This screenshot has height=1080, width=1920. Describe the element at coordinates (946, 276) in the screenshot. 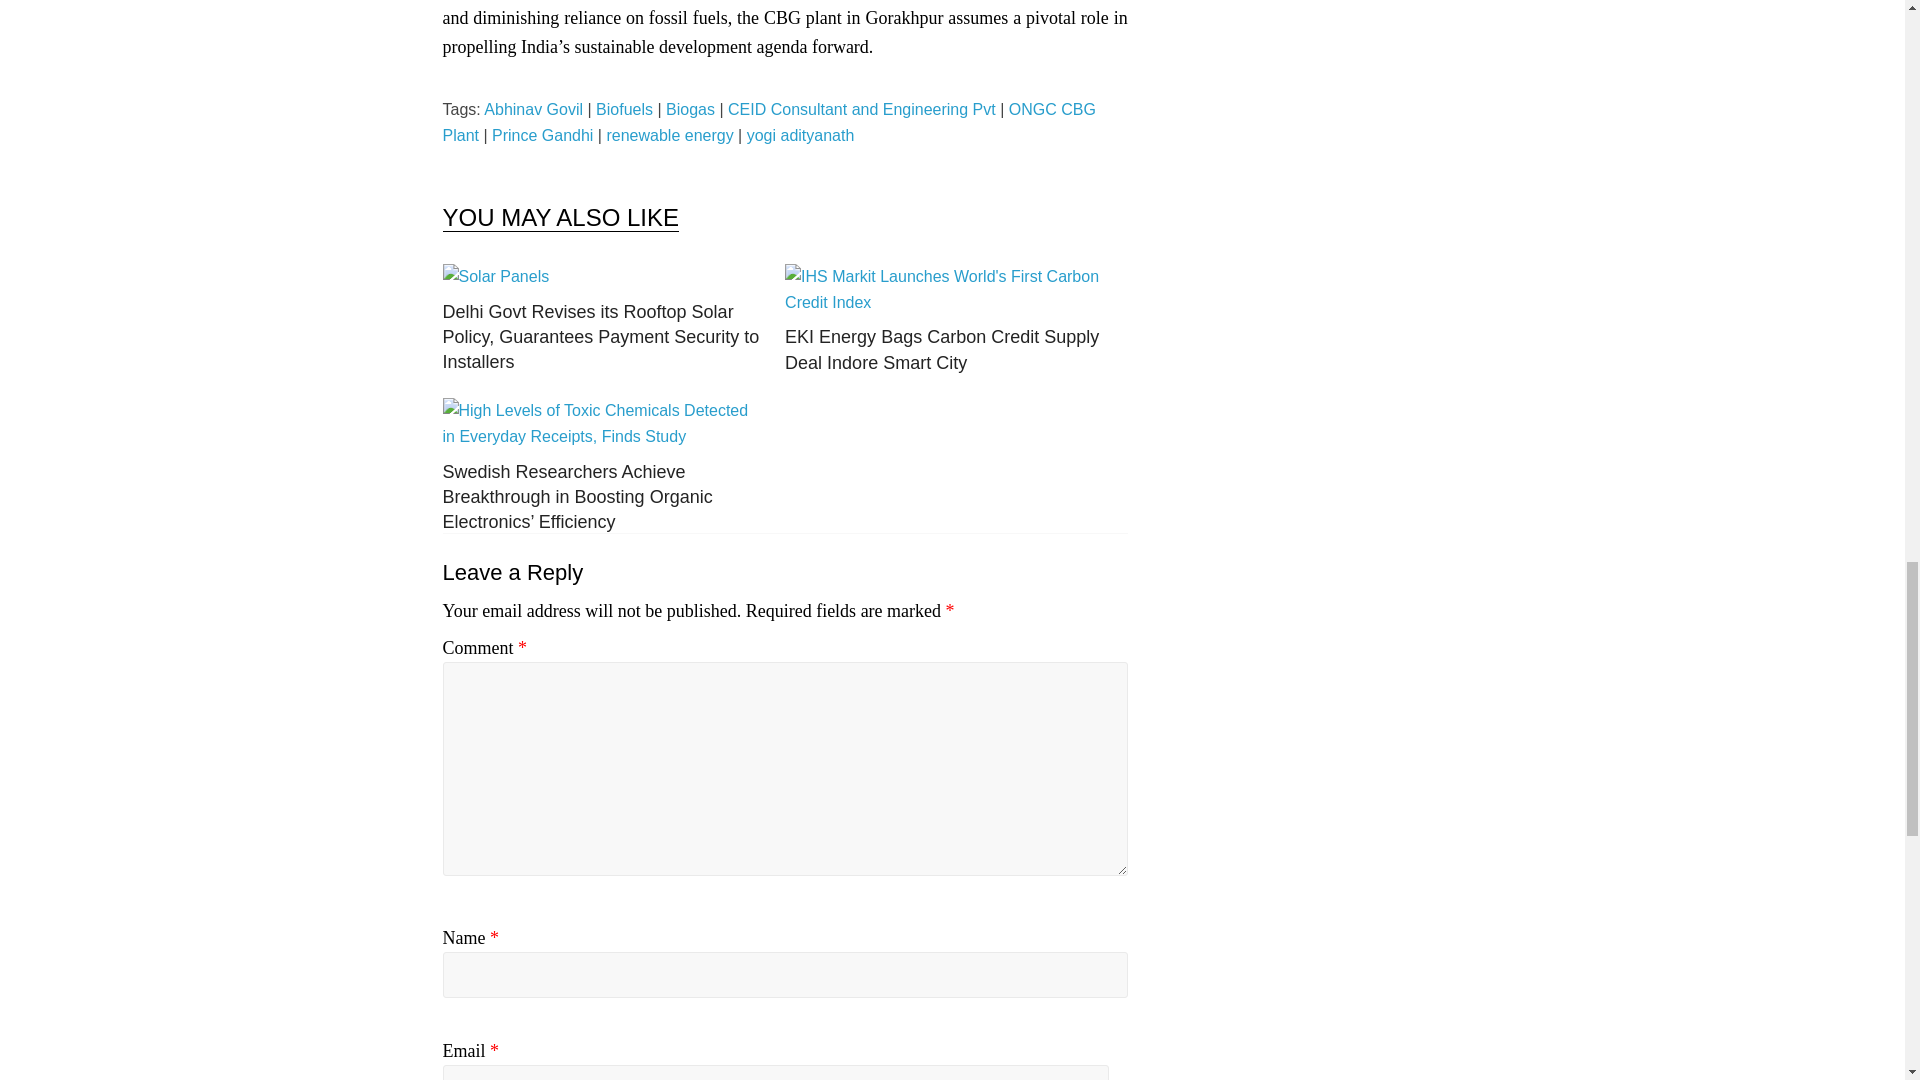

I see `EKI Energy Bags Carbon Credit Supply Deal Indore Smart City` at that location.